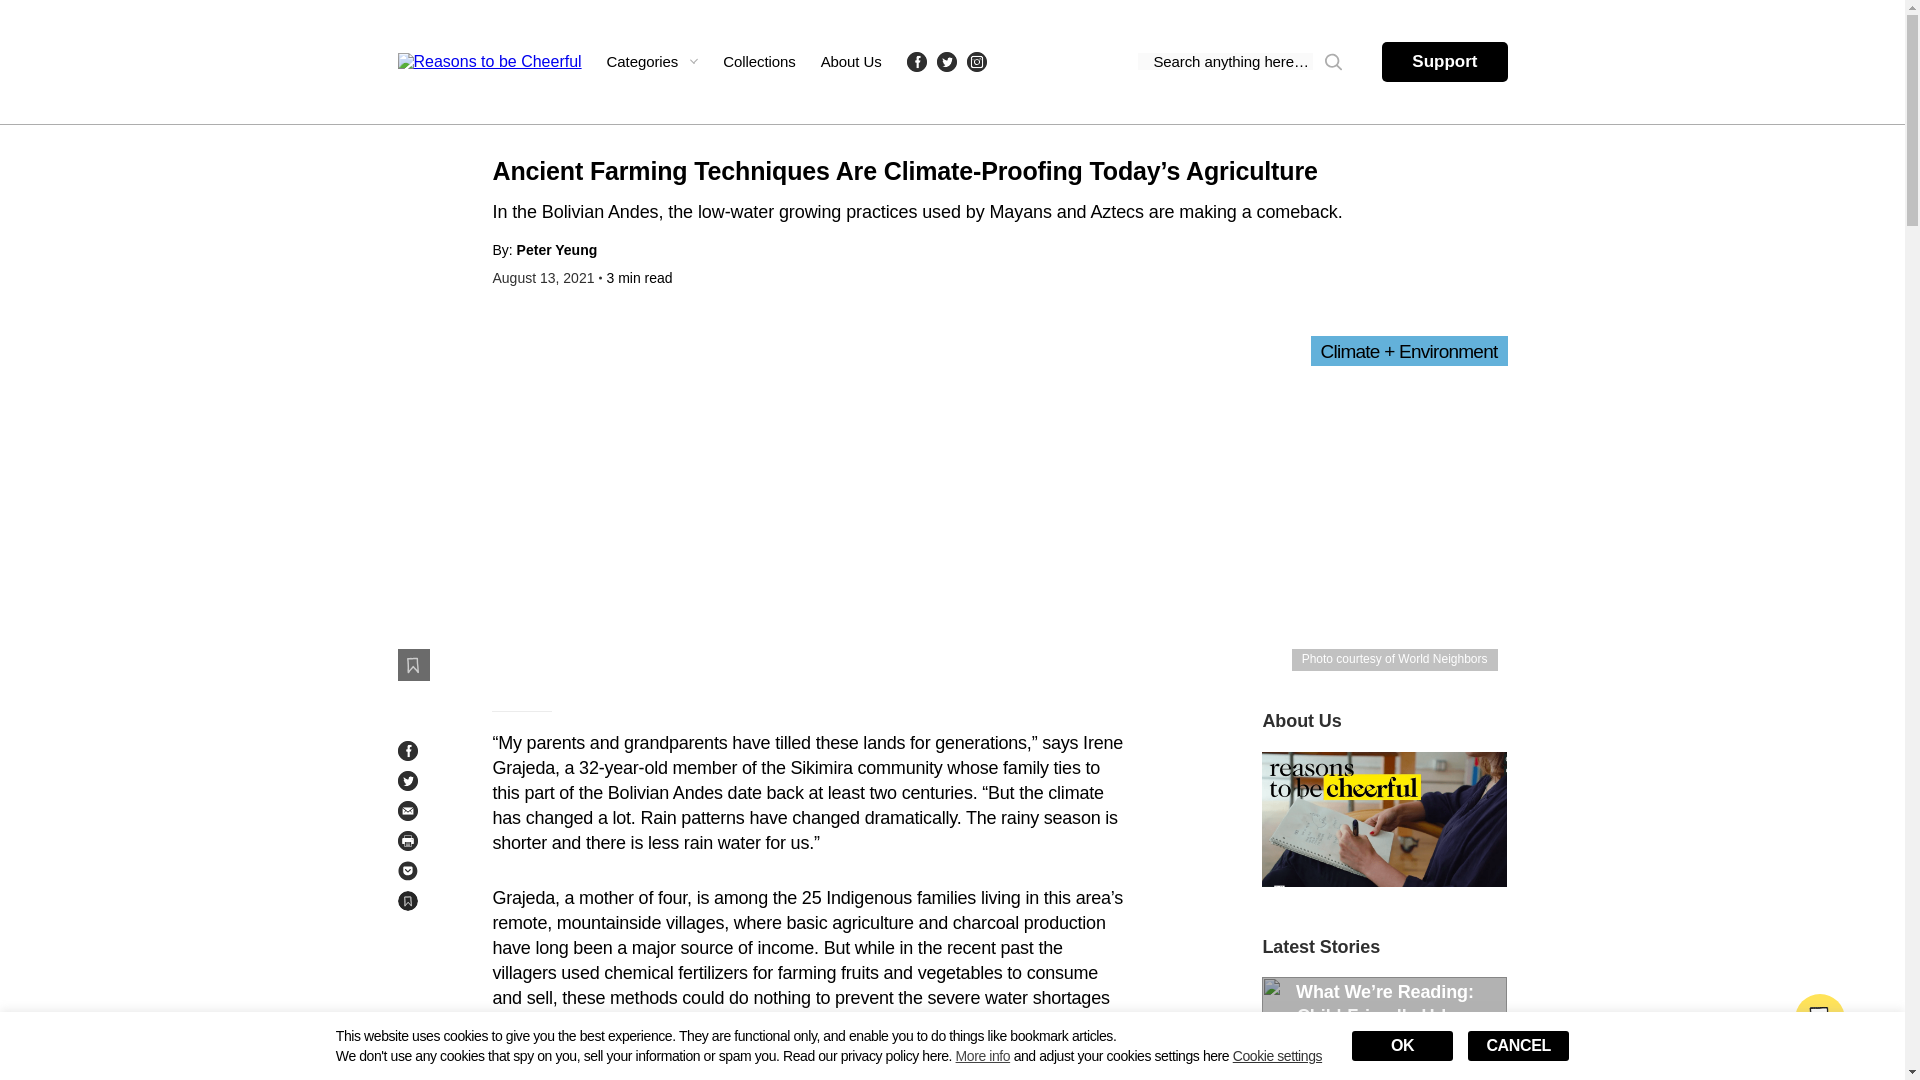 The width and height of the screenshot is (1920, 1080). Describe the element at coordinates (556, 250) in the screenshot. I see `Peter Yeung` at that location.